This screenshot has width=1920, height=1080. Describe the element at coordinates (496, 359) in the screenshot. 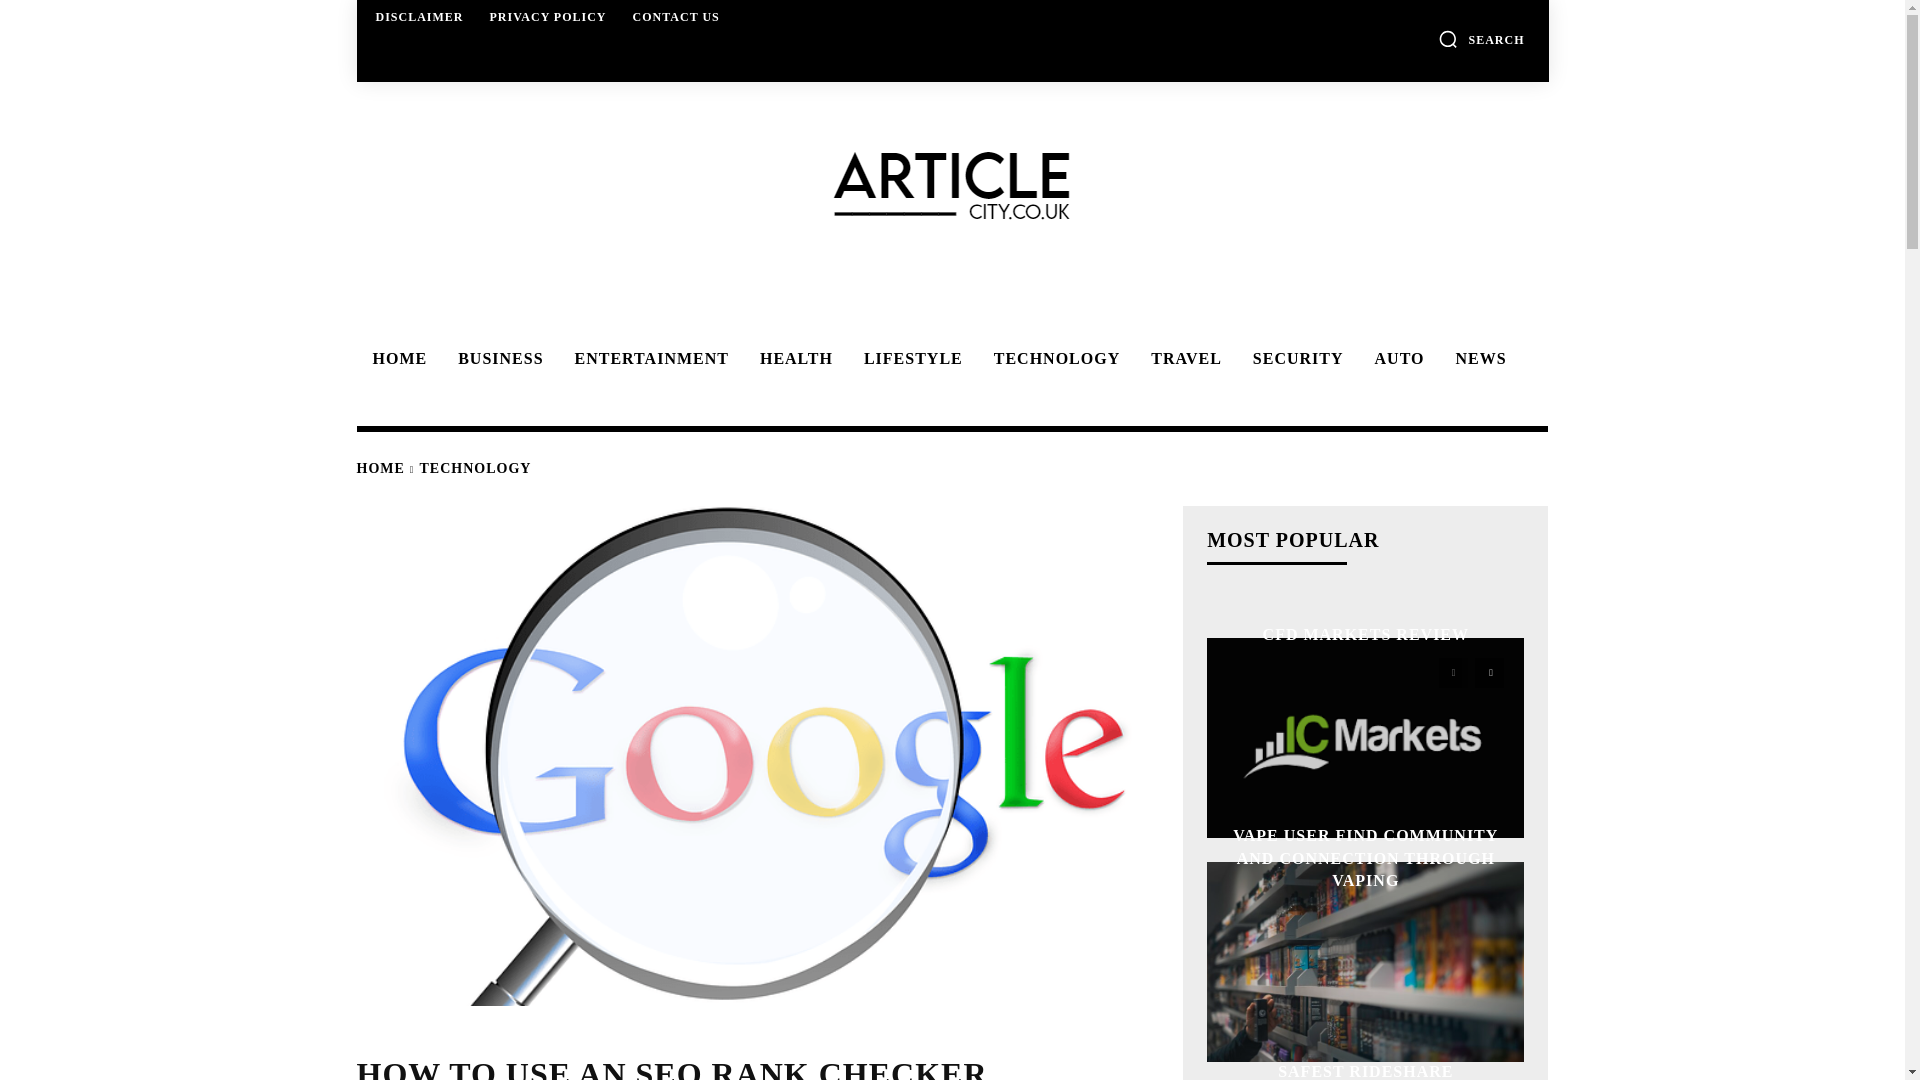

I see `BUSINESS` at that location.